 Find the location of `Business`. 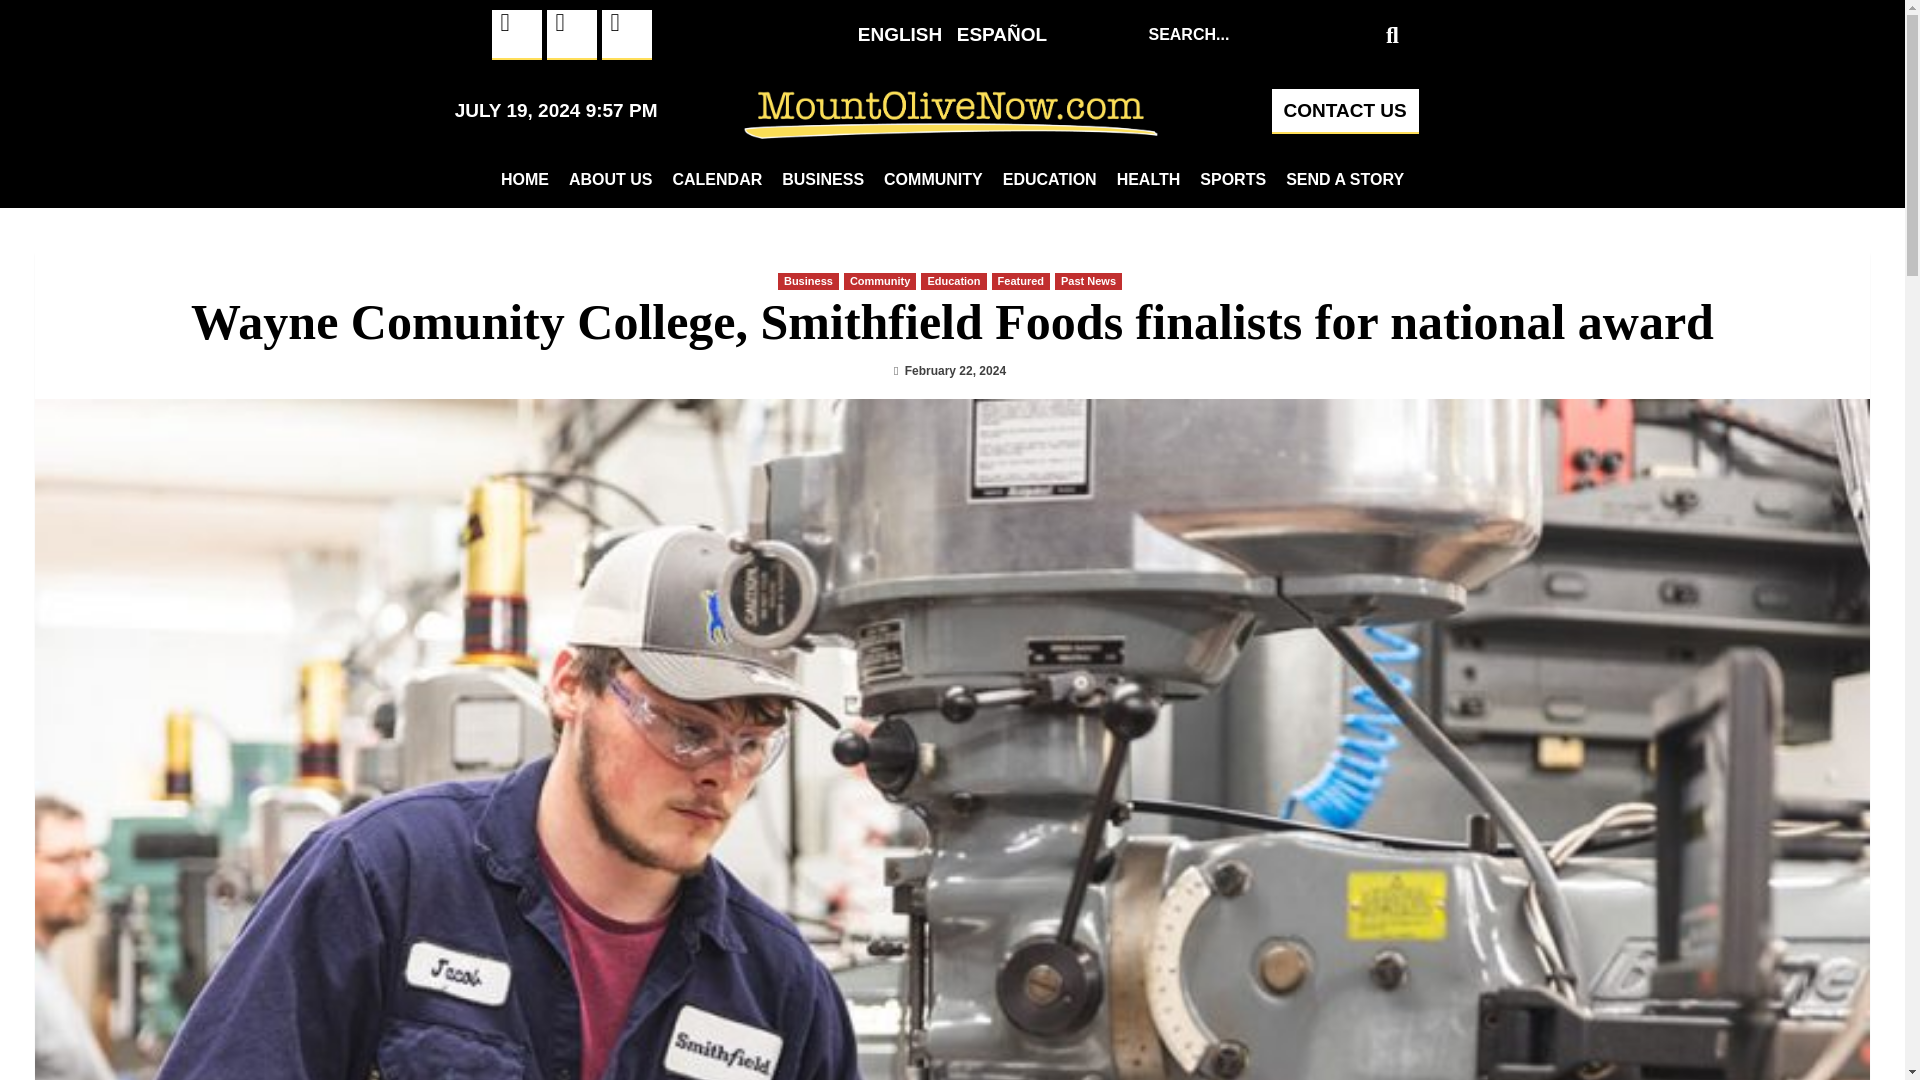

Business is located at coordinates (808, 282).